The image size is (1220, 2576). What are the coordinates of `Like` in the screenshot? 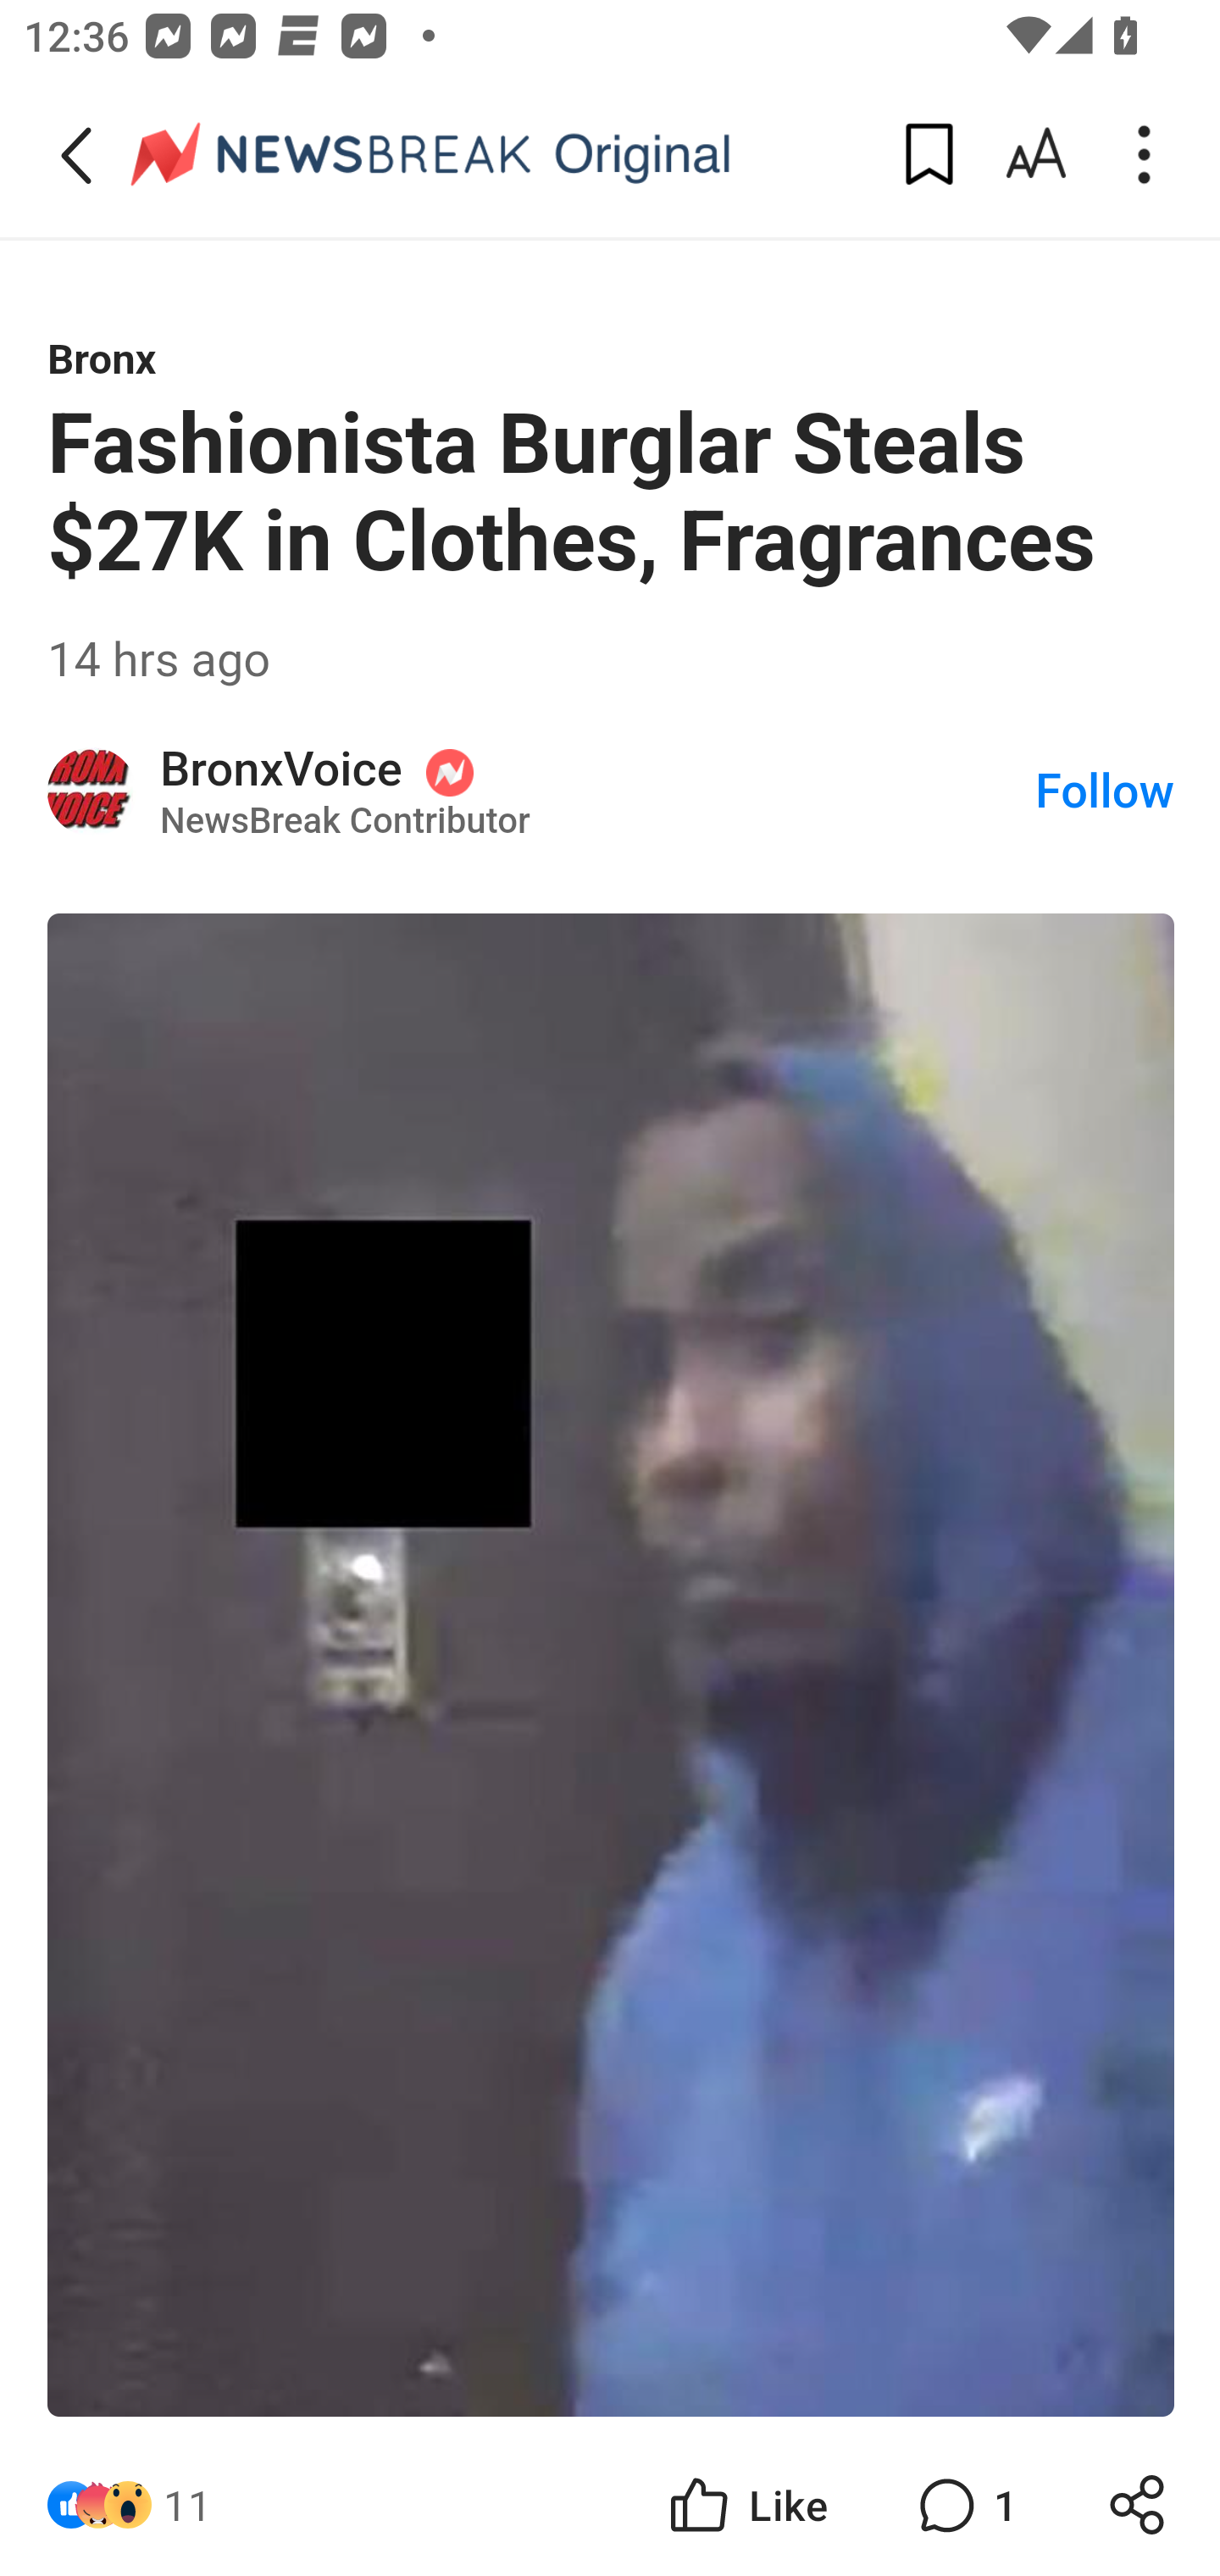 It's located at (746, 2505).